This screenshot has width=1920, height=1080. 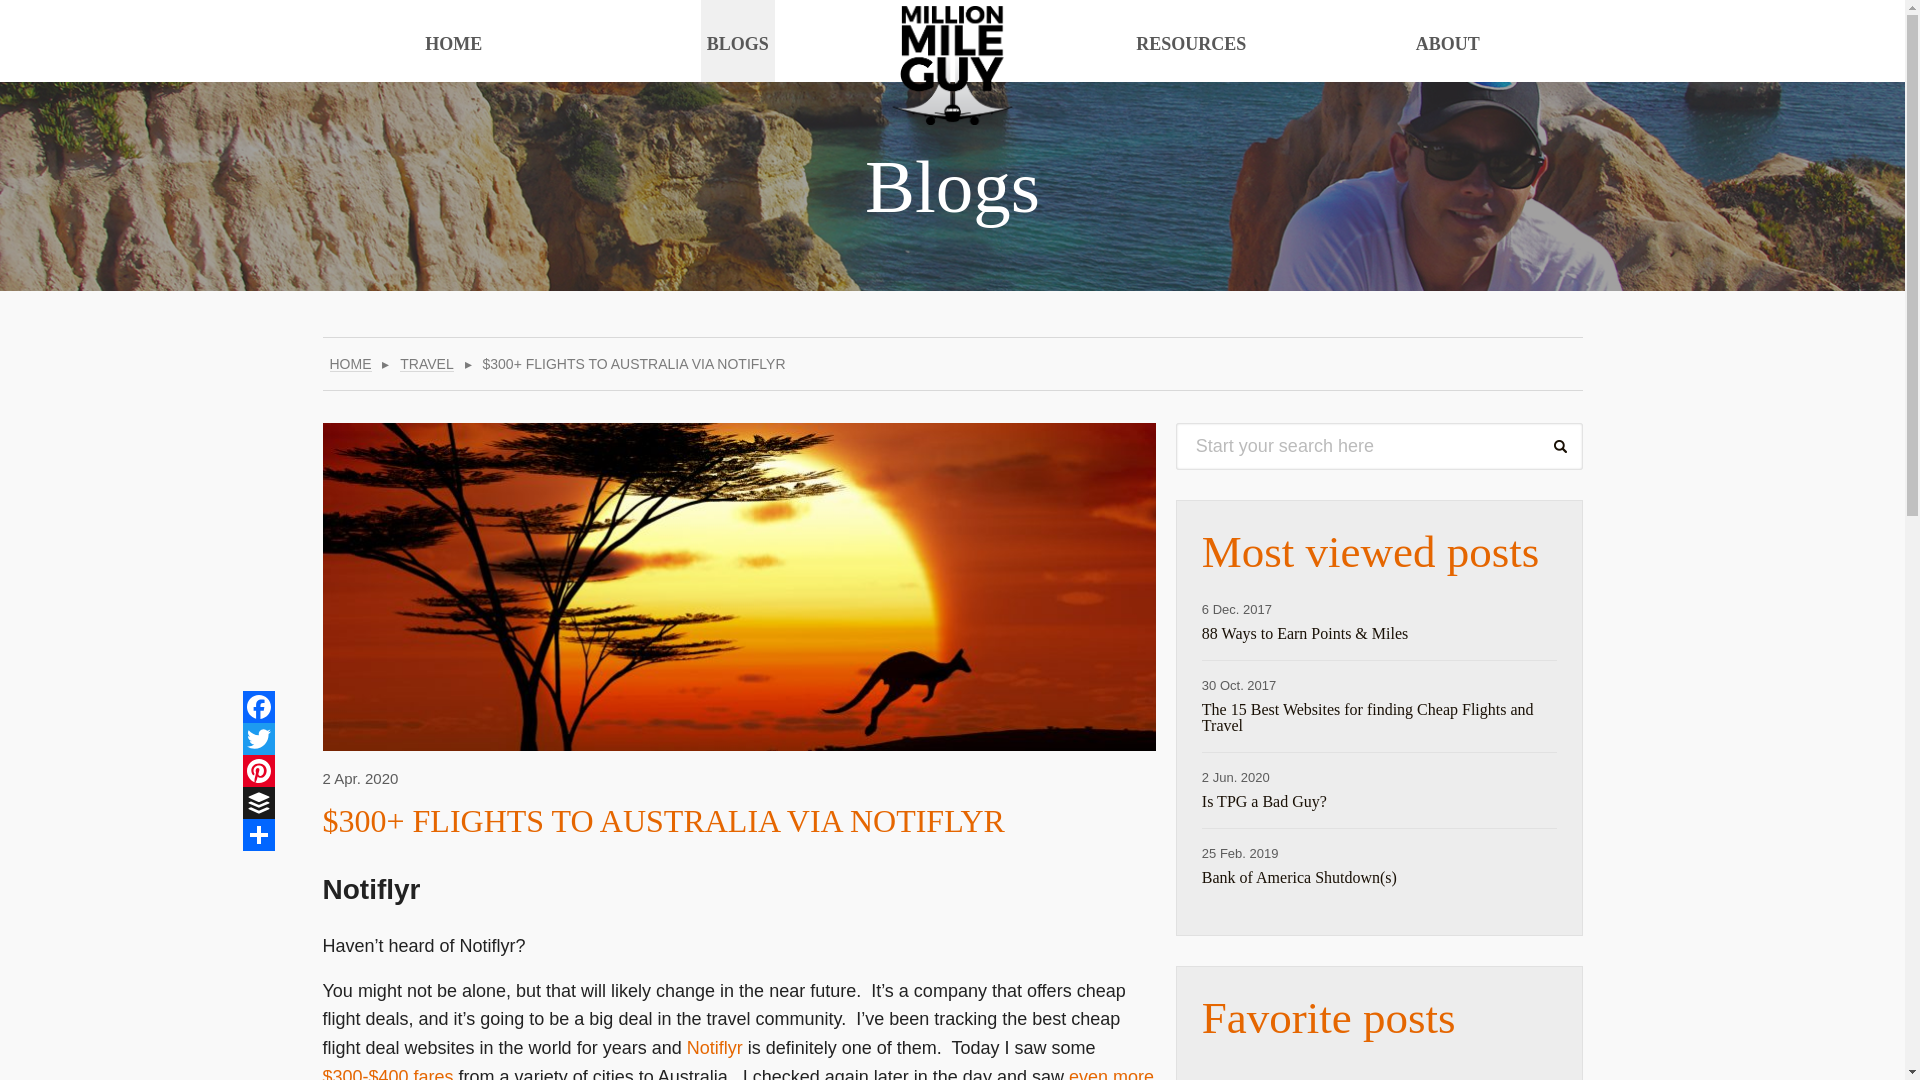 What do you see at coordinates (258, 706) in the screenshot?
I see `Facebook` at bounding box center [258, 706].